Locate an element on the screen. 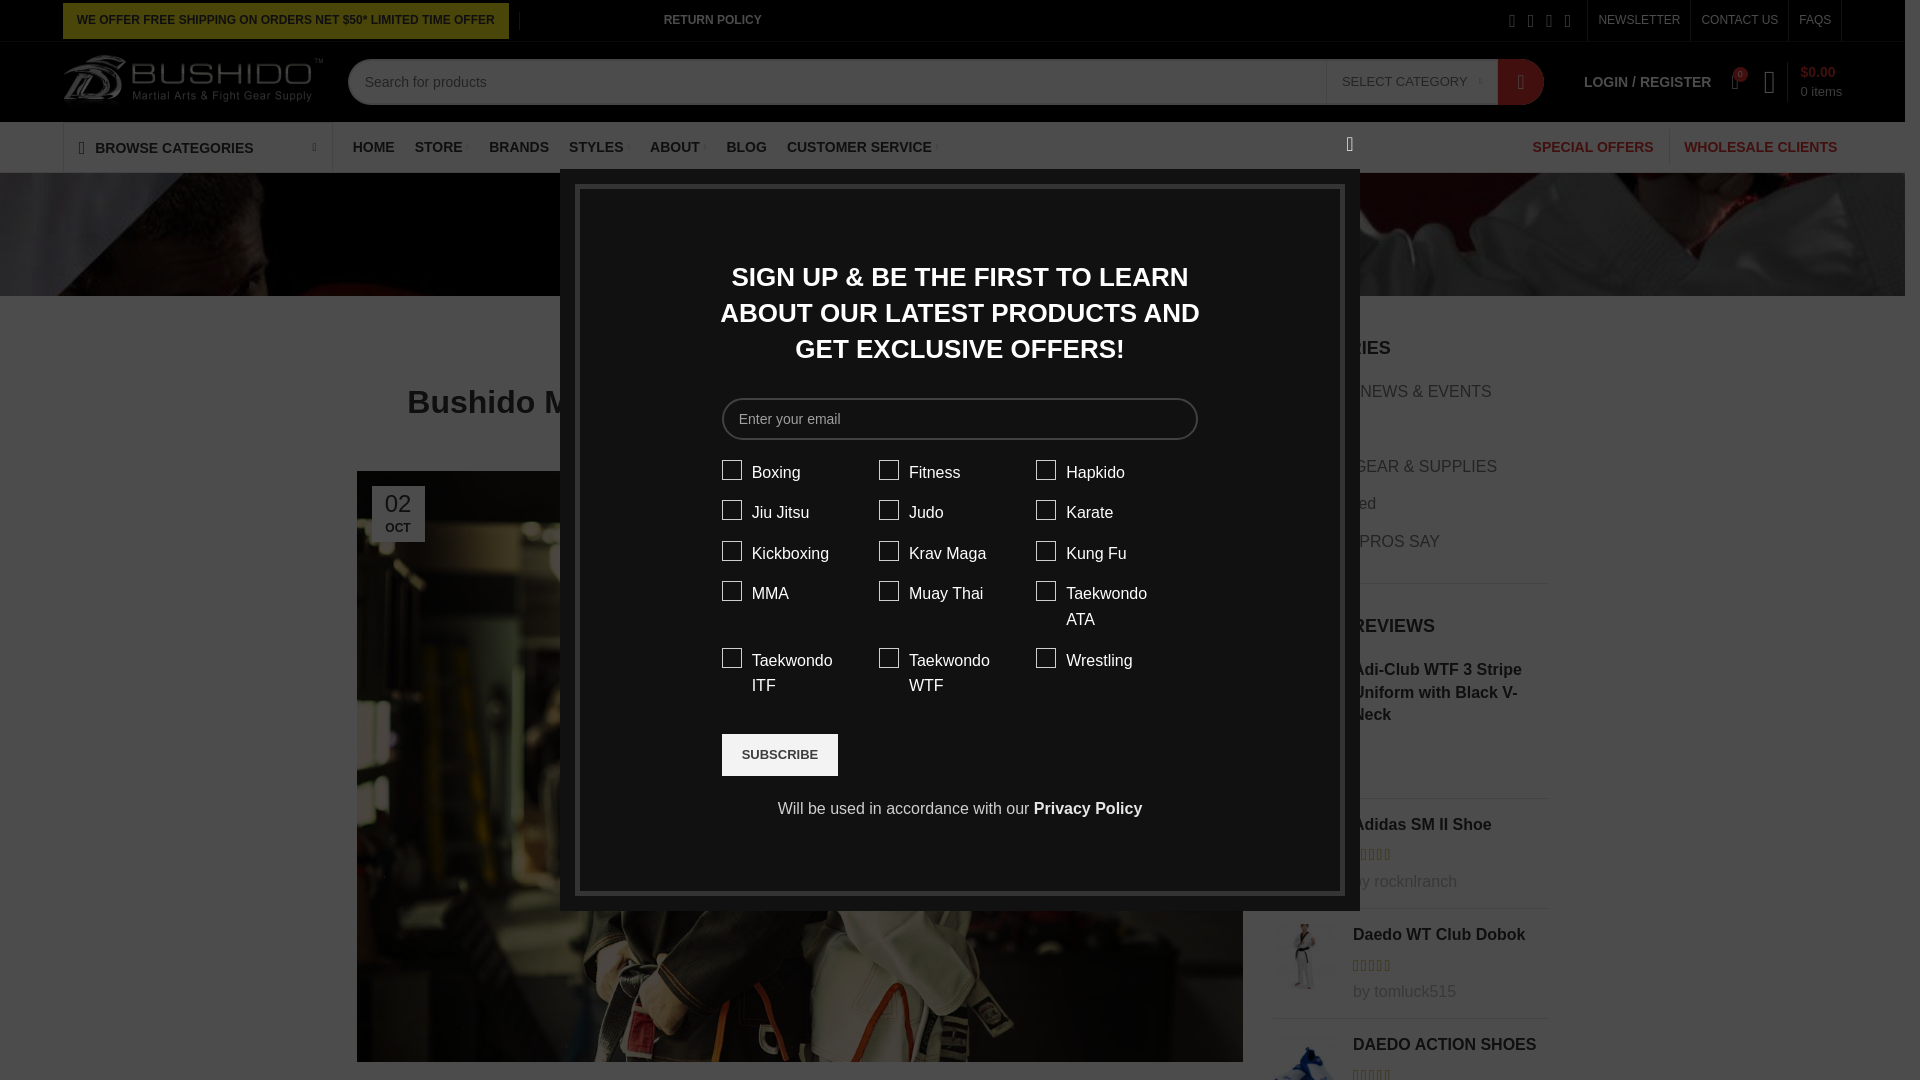  My account is located at coordinates (1648, 81).